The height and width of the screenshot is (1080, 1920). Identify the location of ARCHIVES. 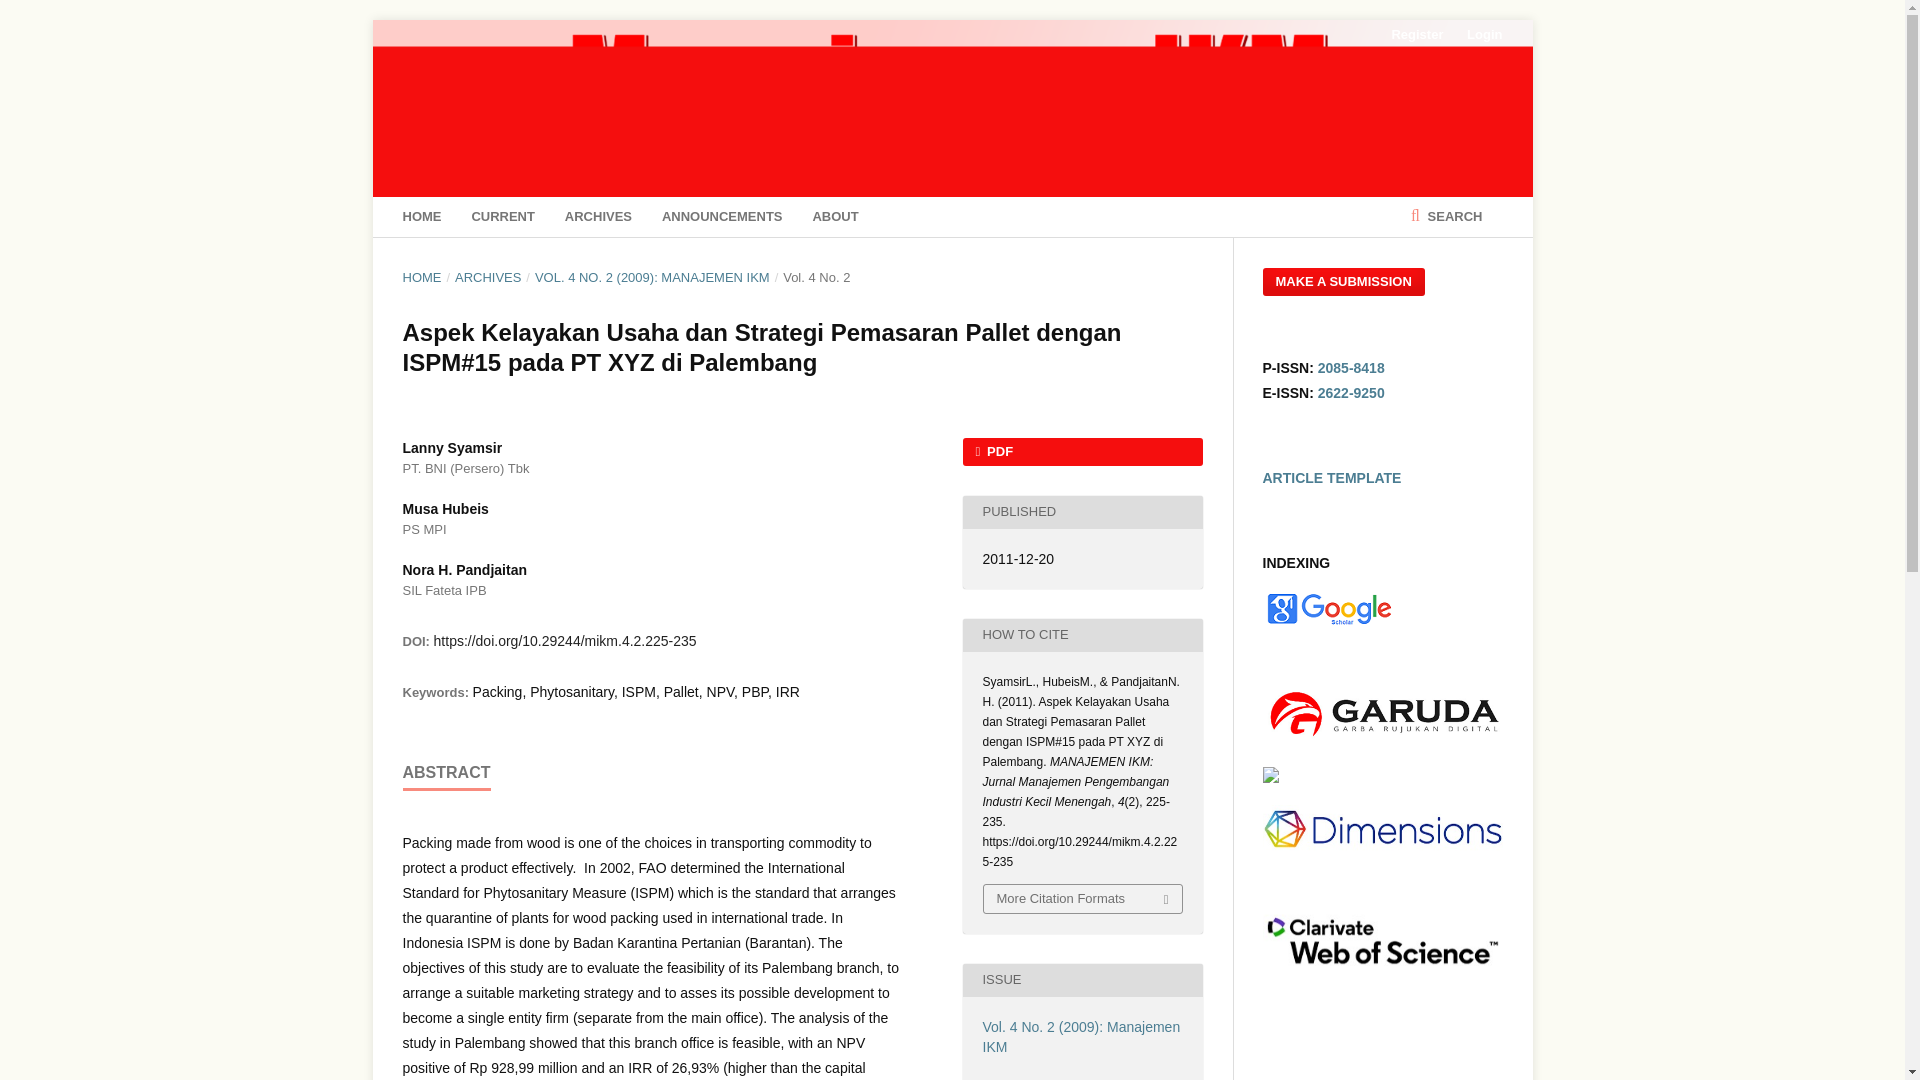
(488, 278).